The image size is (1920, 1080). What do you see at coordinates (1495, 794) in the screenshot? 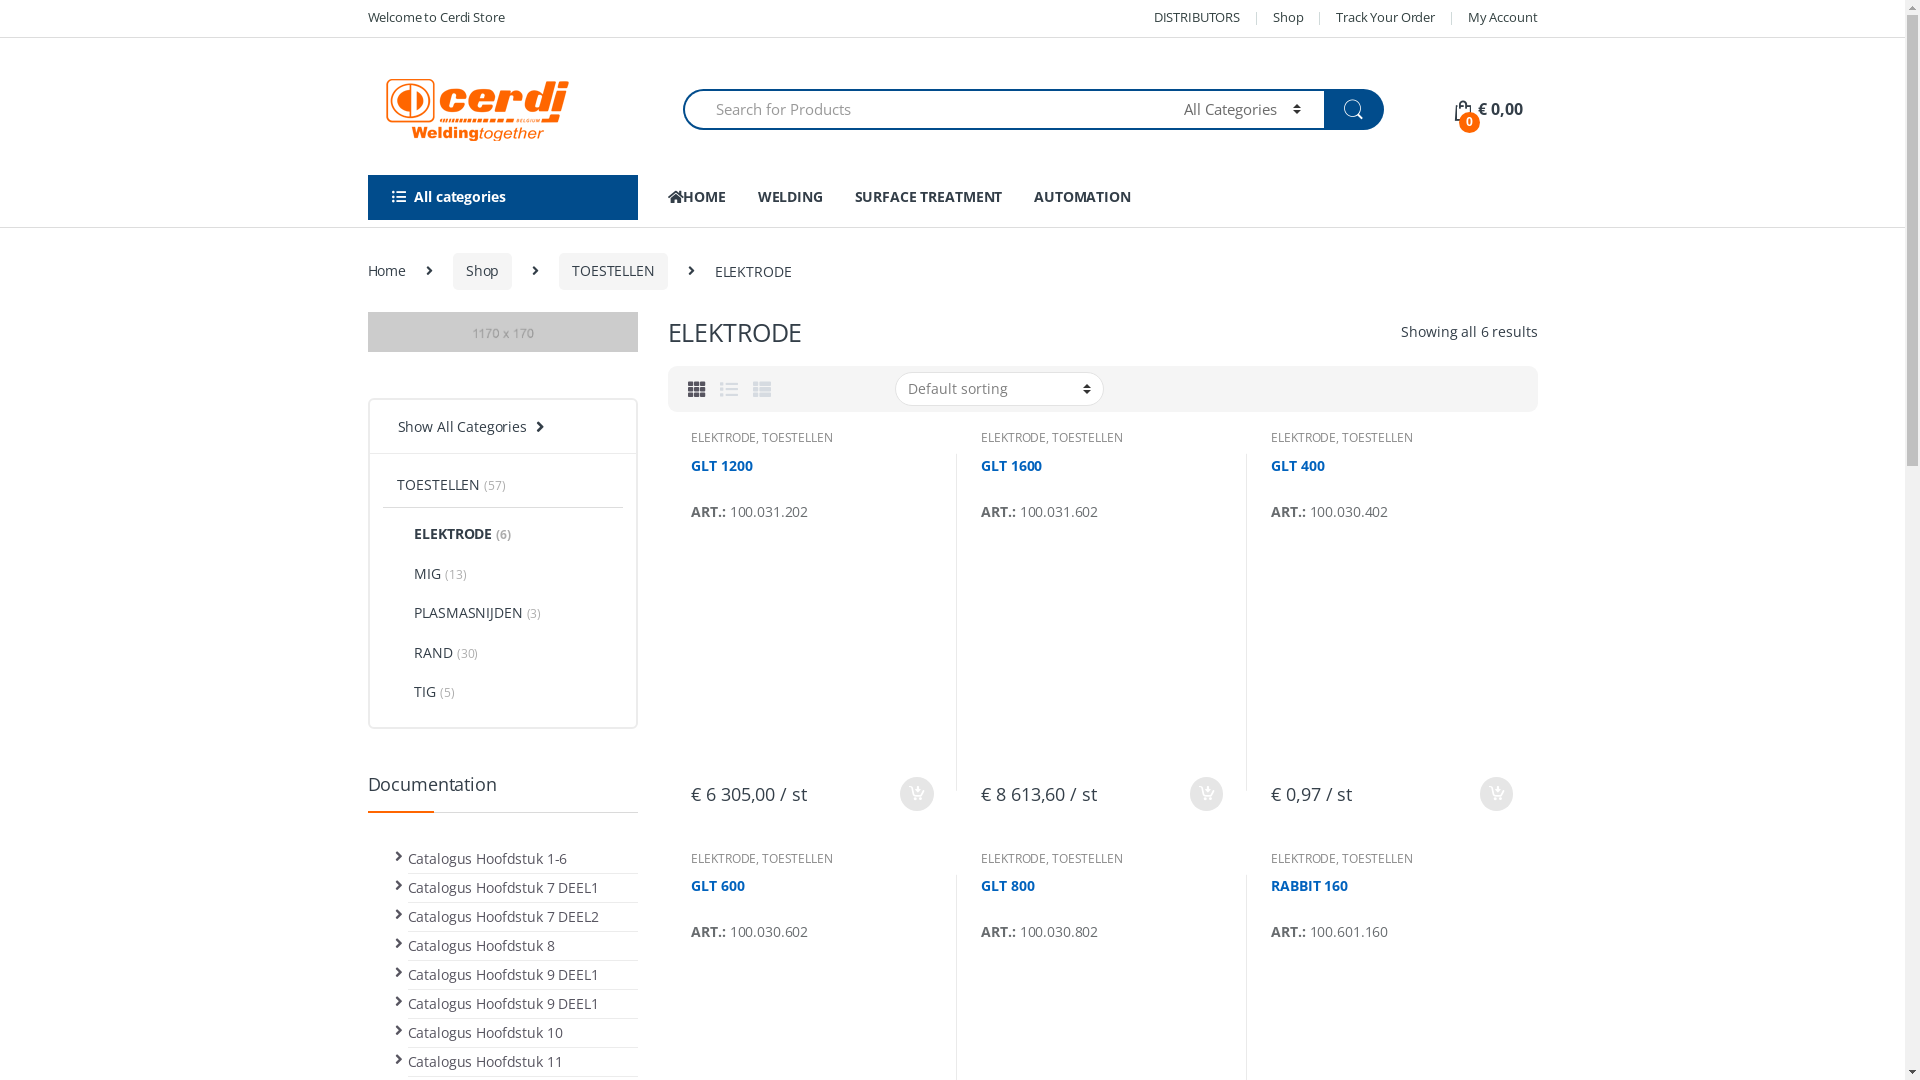
I see `Add to cart` at bounding box center [1495, 794].